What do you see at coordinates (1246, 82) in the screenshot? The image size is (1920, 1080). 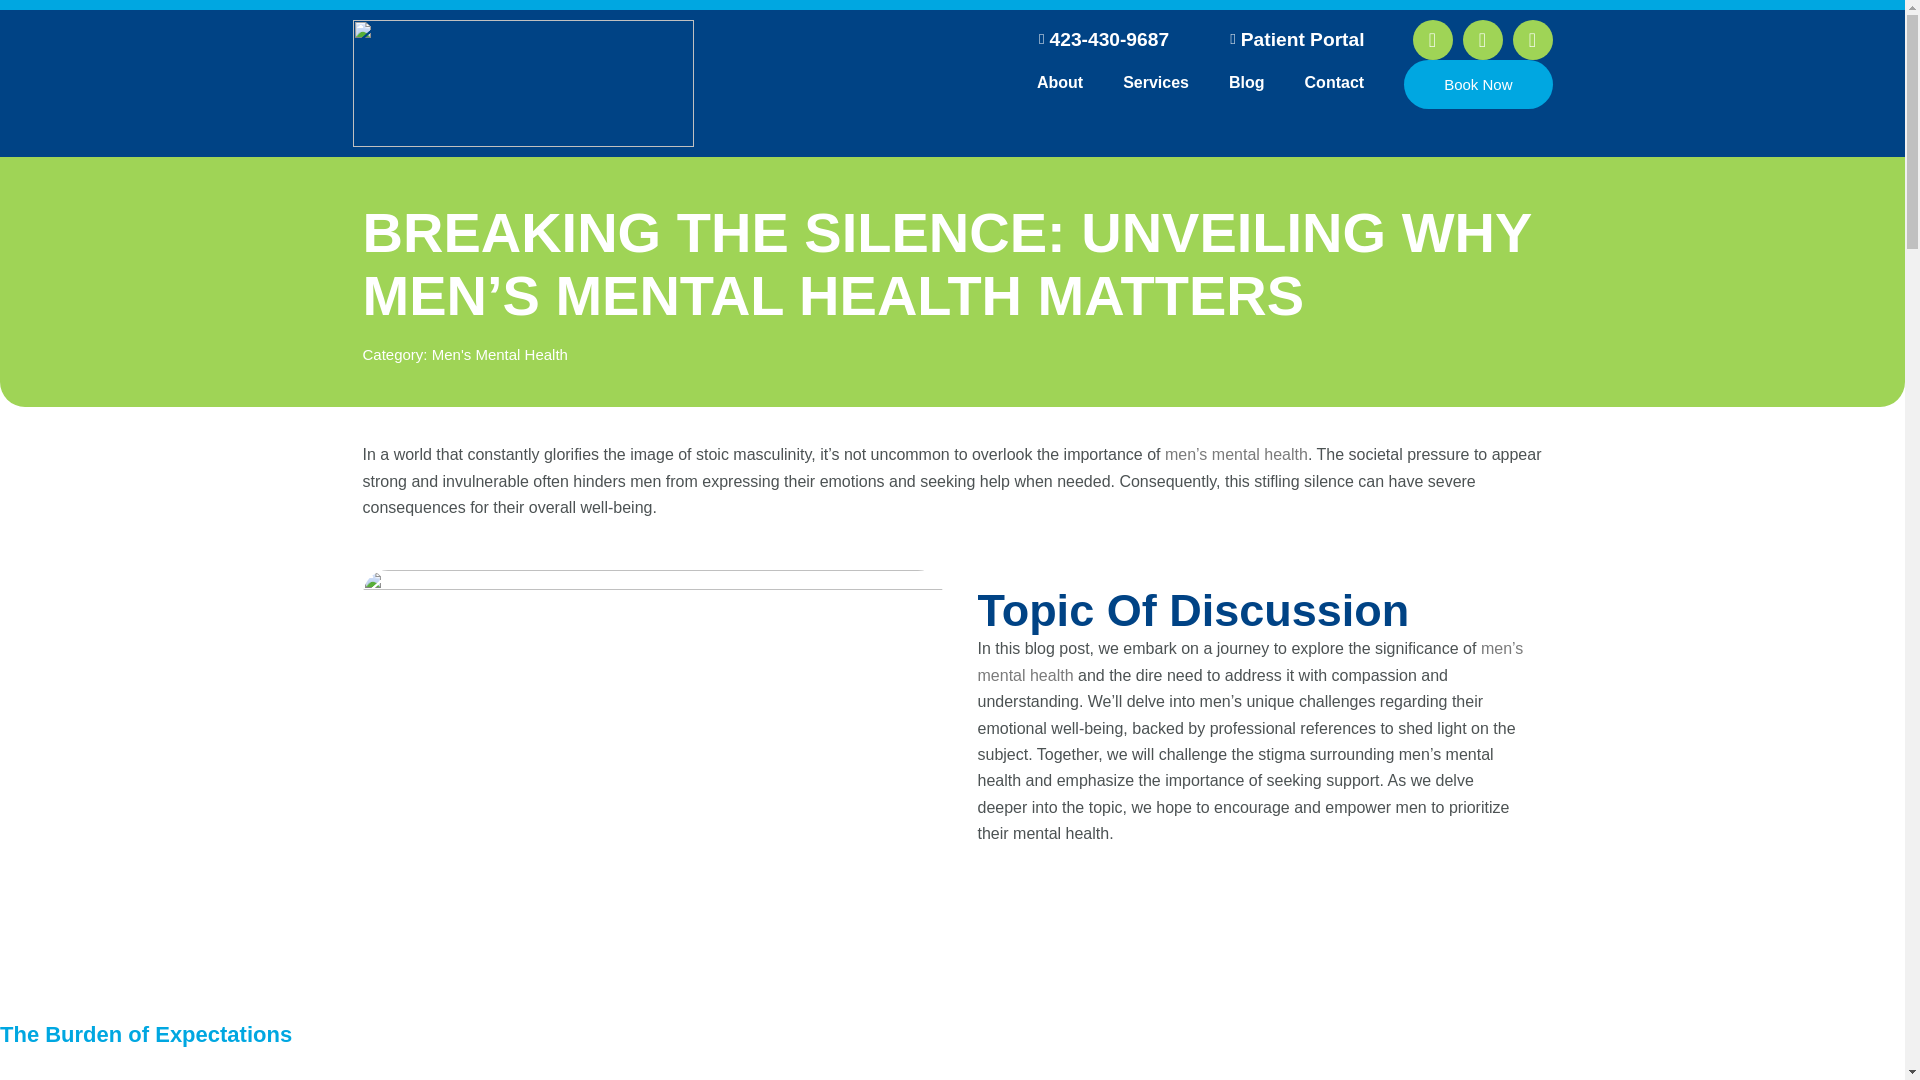 I see `Blog` at bounding box center [1246, 82].